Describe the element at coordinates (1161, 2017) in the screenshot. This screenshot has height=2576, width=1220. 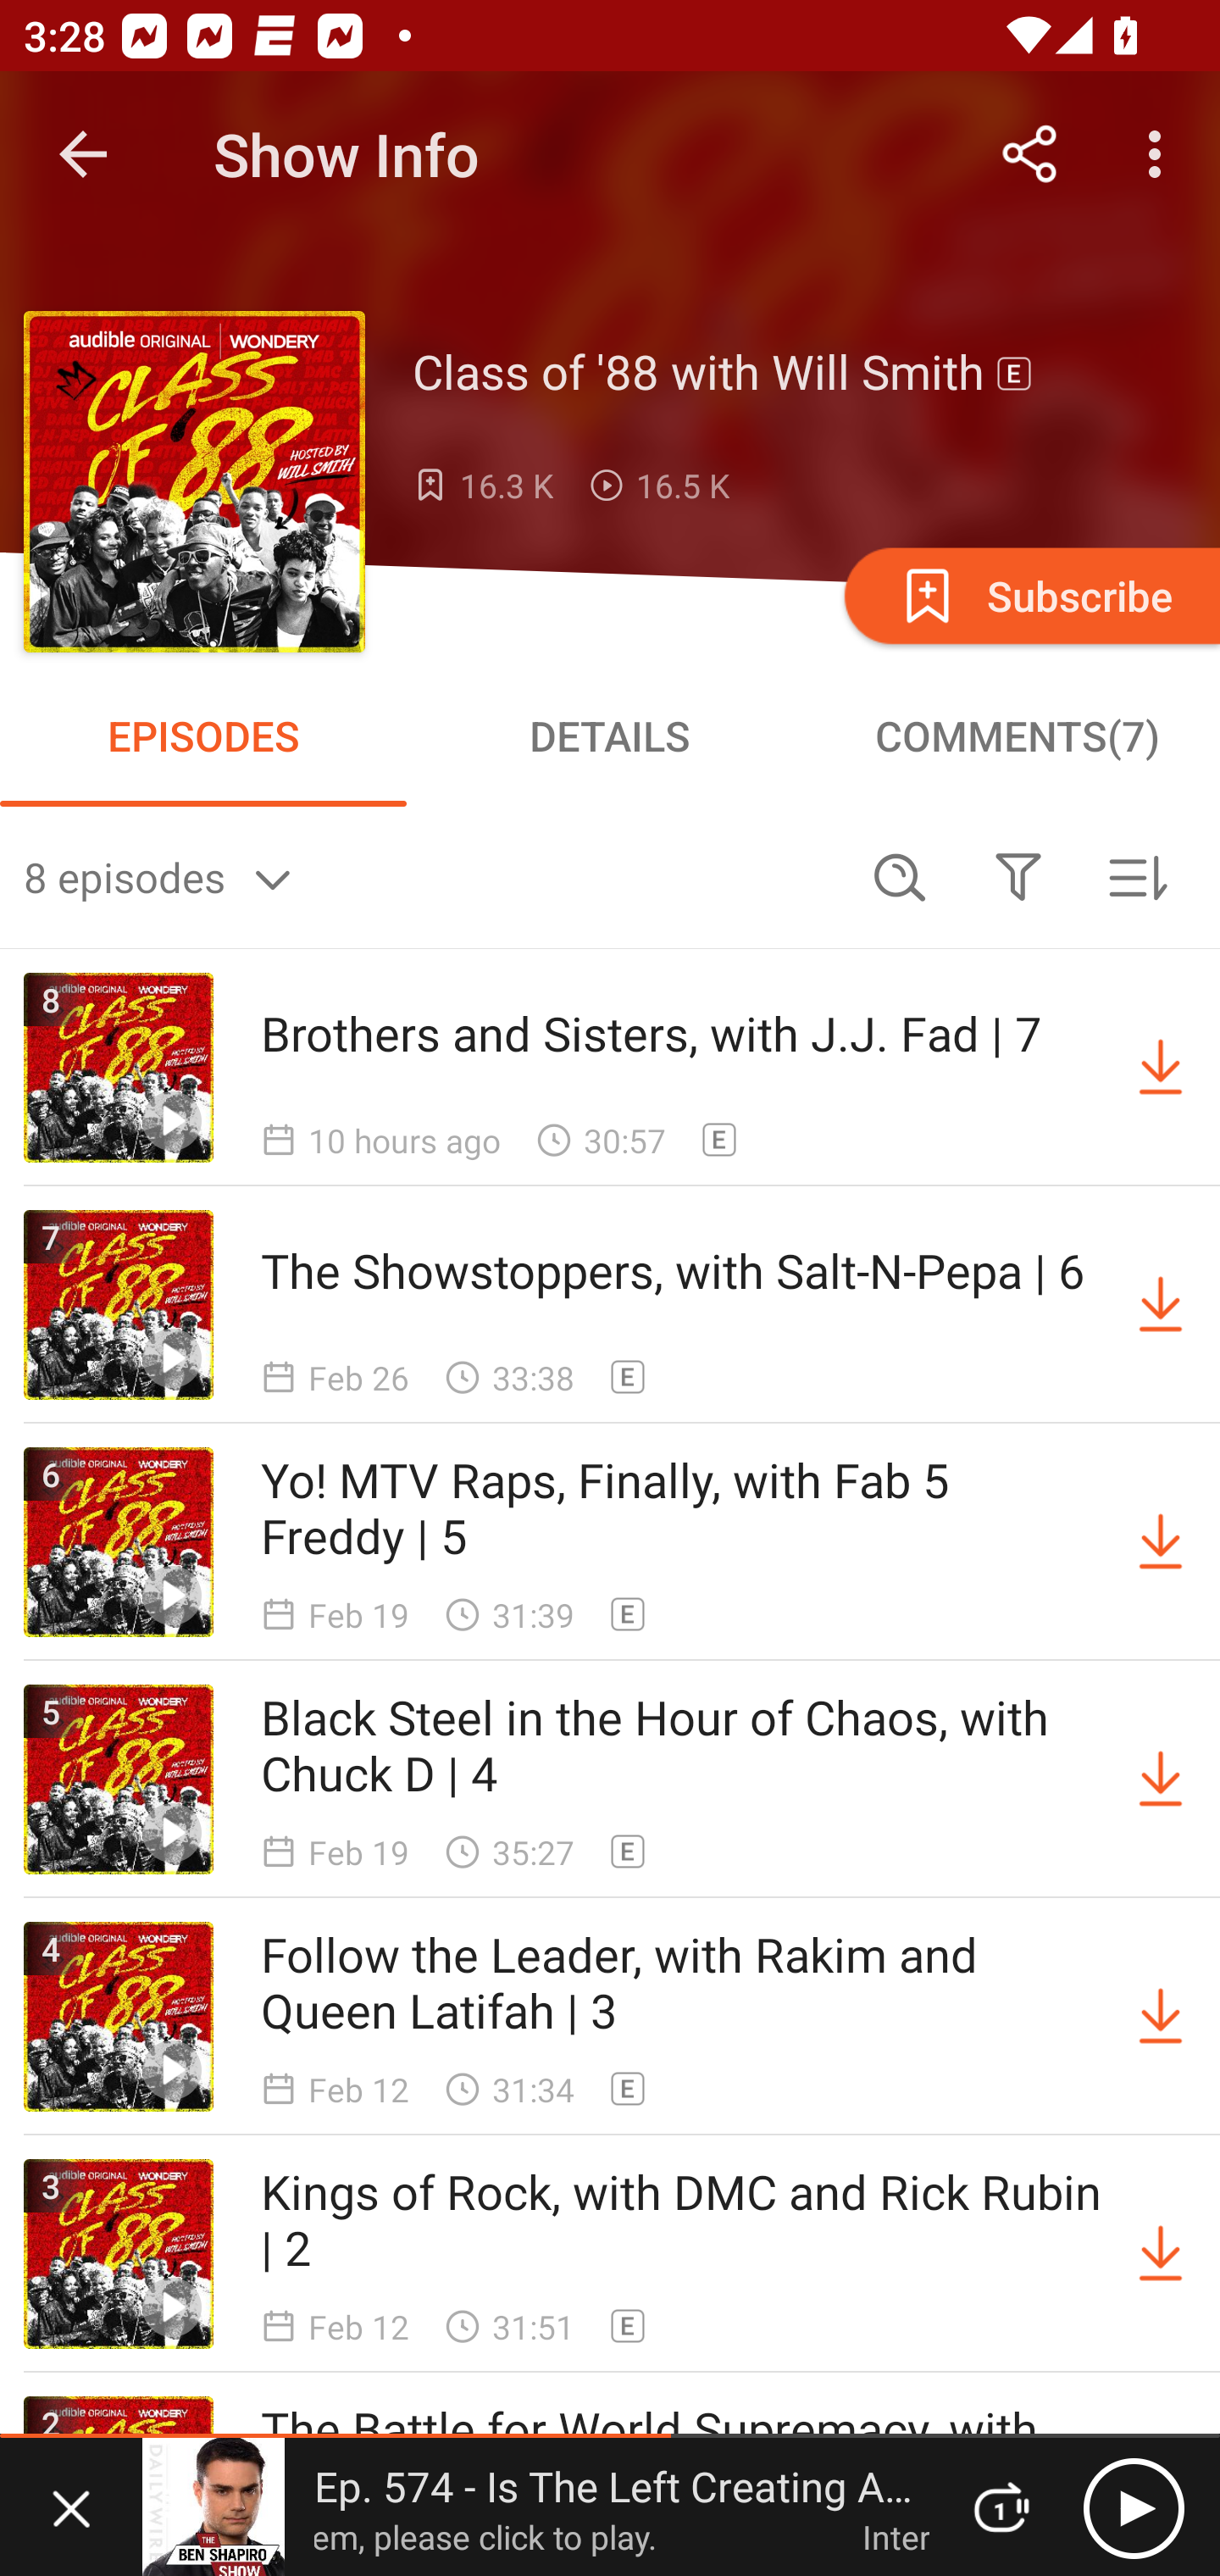
I see `Download` at that location.